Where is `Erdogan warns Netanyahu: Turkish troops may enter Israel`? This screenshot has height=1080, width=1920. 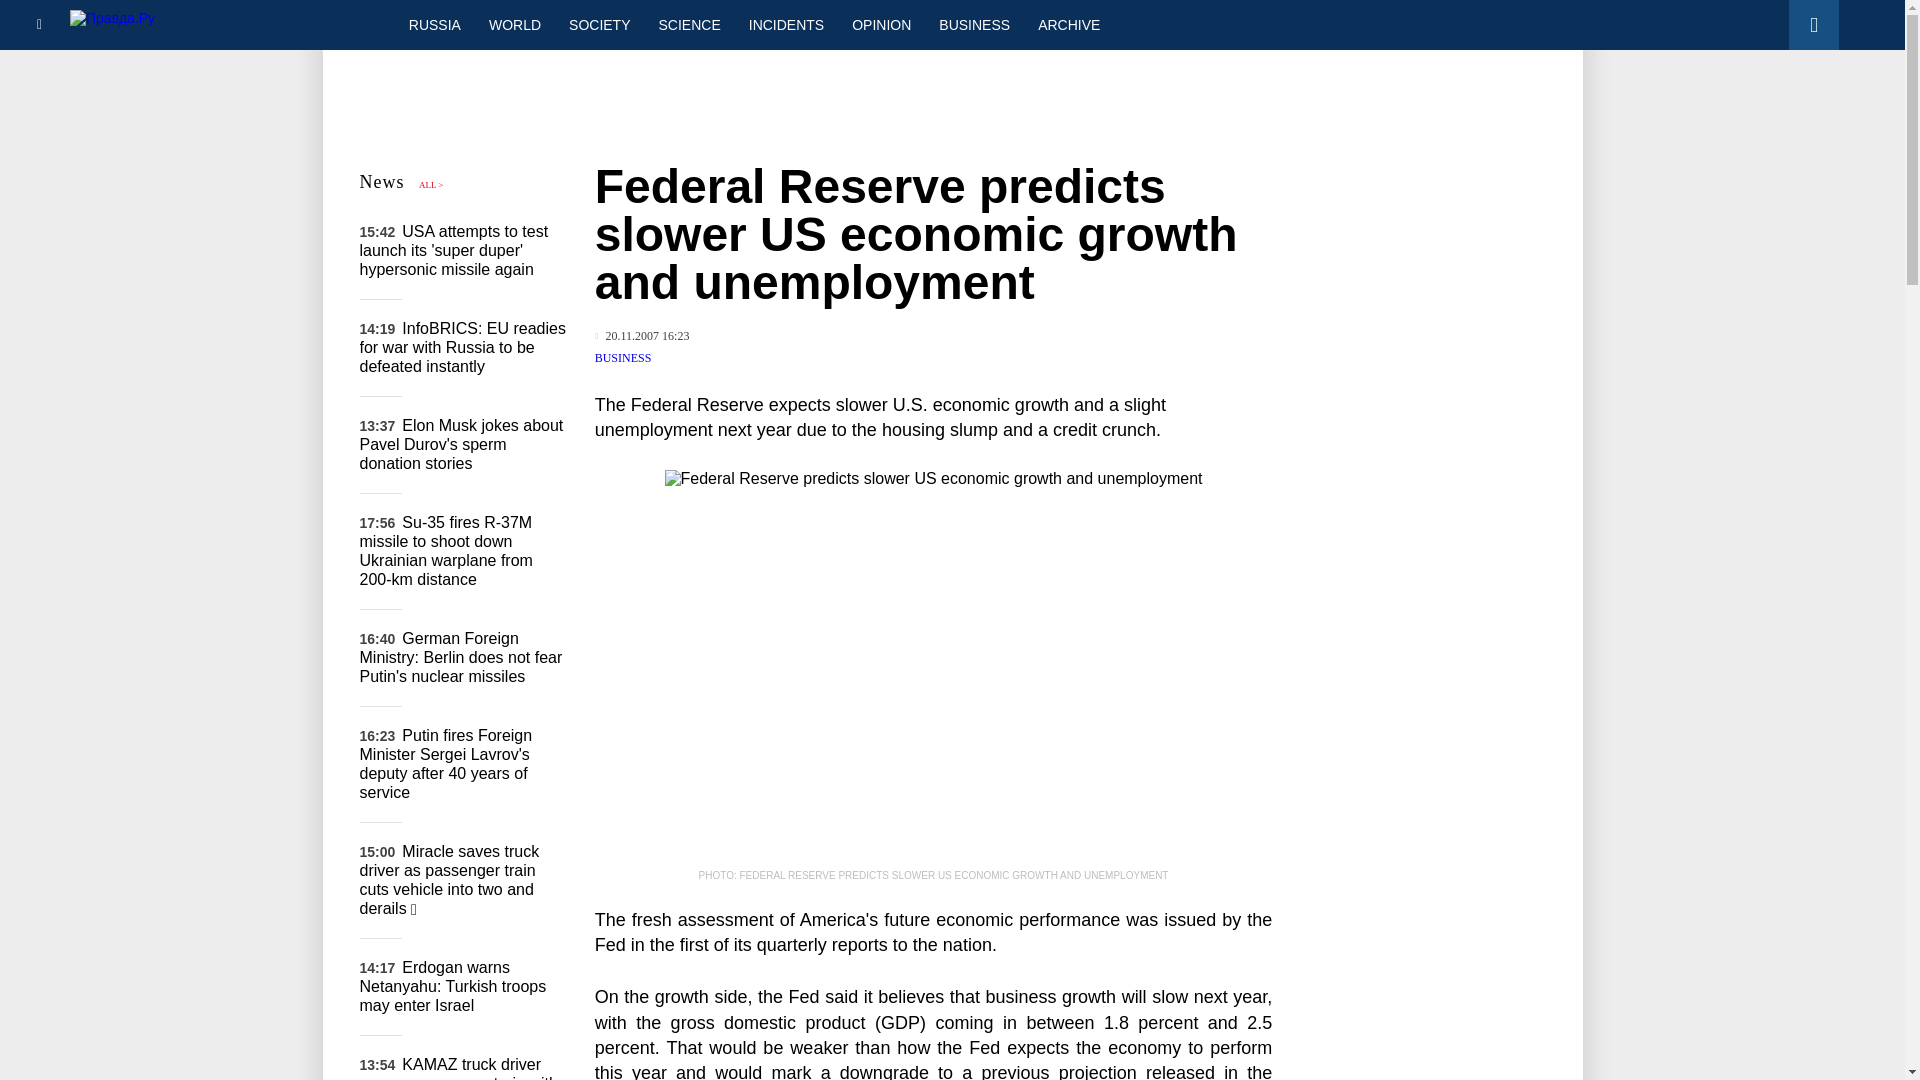
Erdogan warns Netanyahu: Turkish troops may enter Israel is located at coordinates (454, 986).